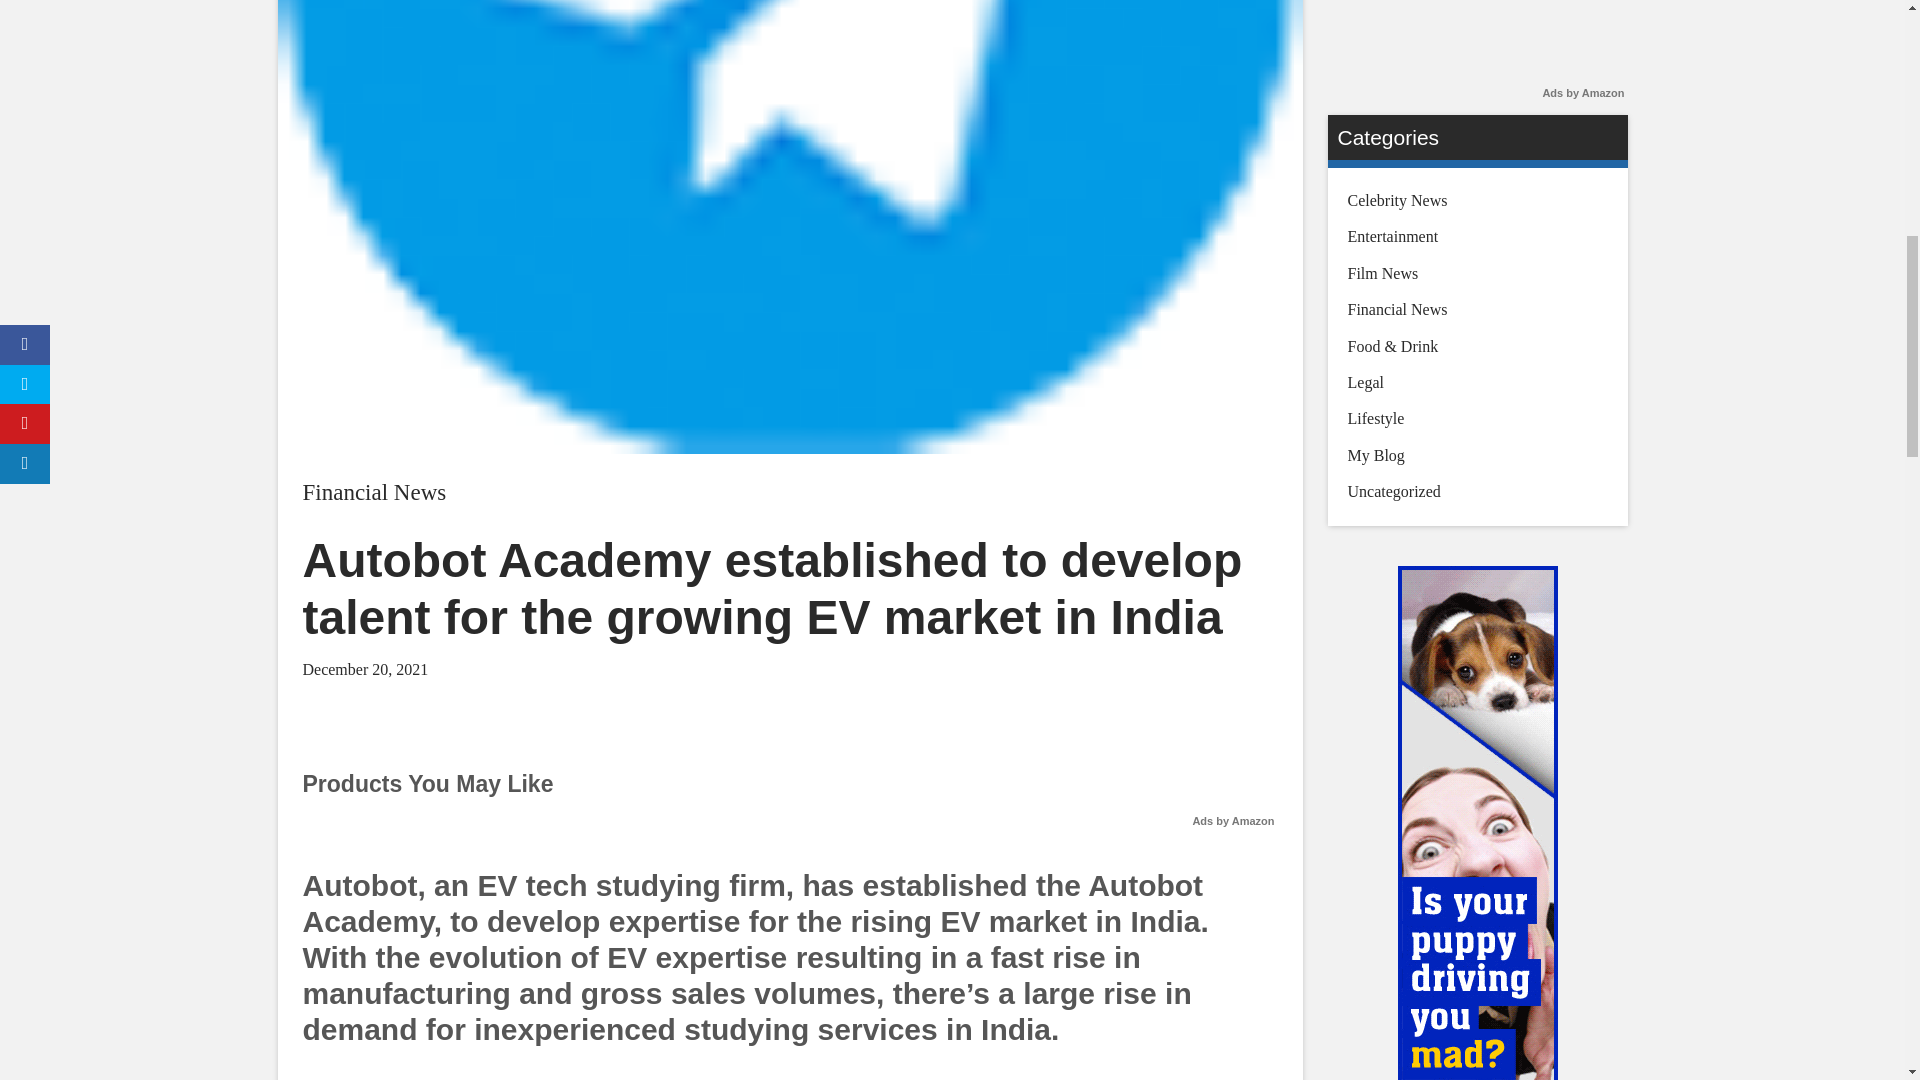 The image size is (1920, 1080). What do you see at coordinates (1233, 821) in the screenshot?
I see `Ads by Amazon` at bounding box center [1233, 821].